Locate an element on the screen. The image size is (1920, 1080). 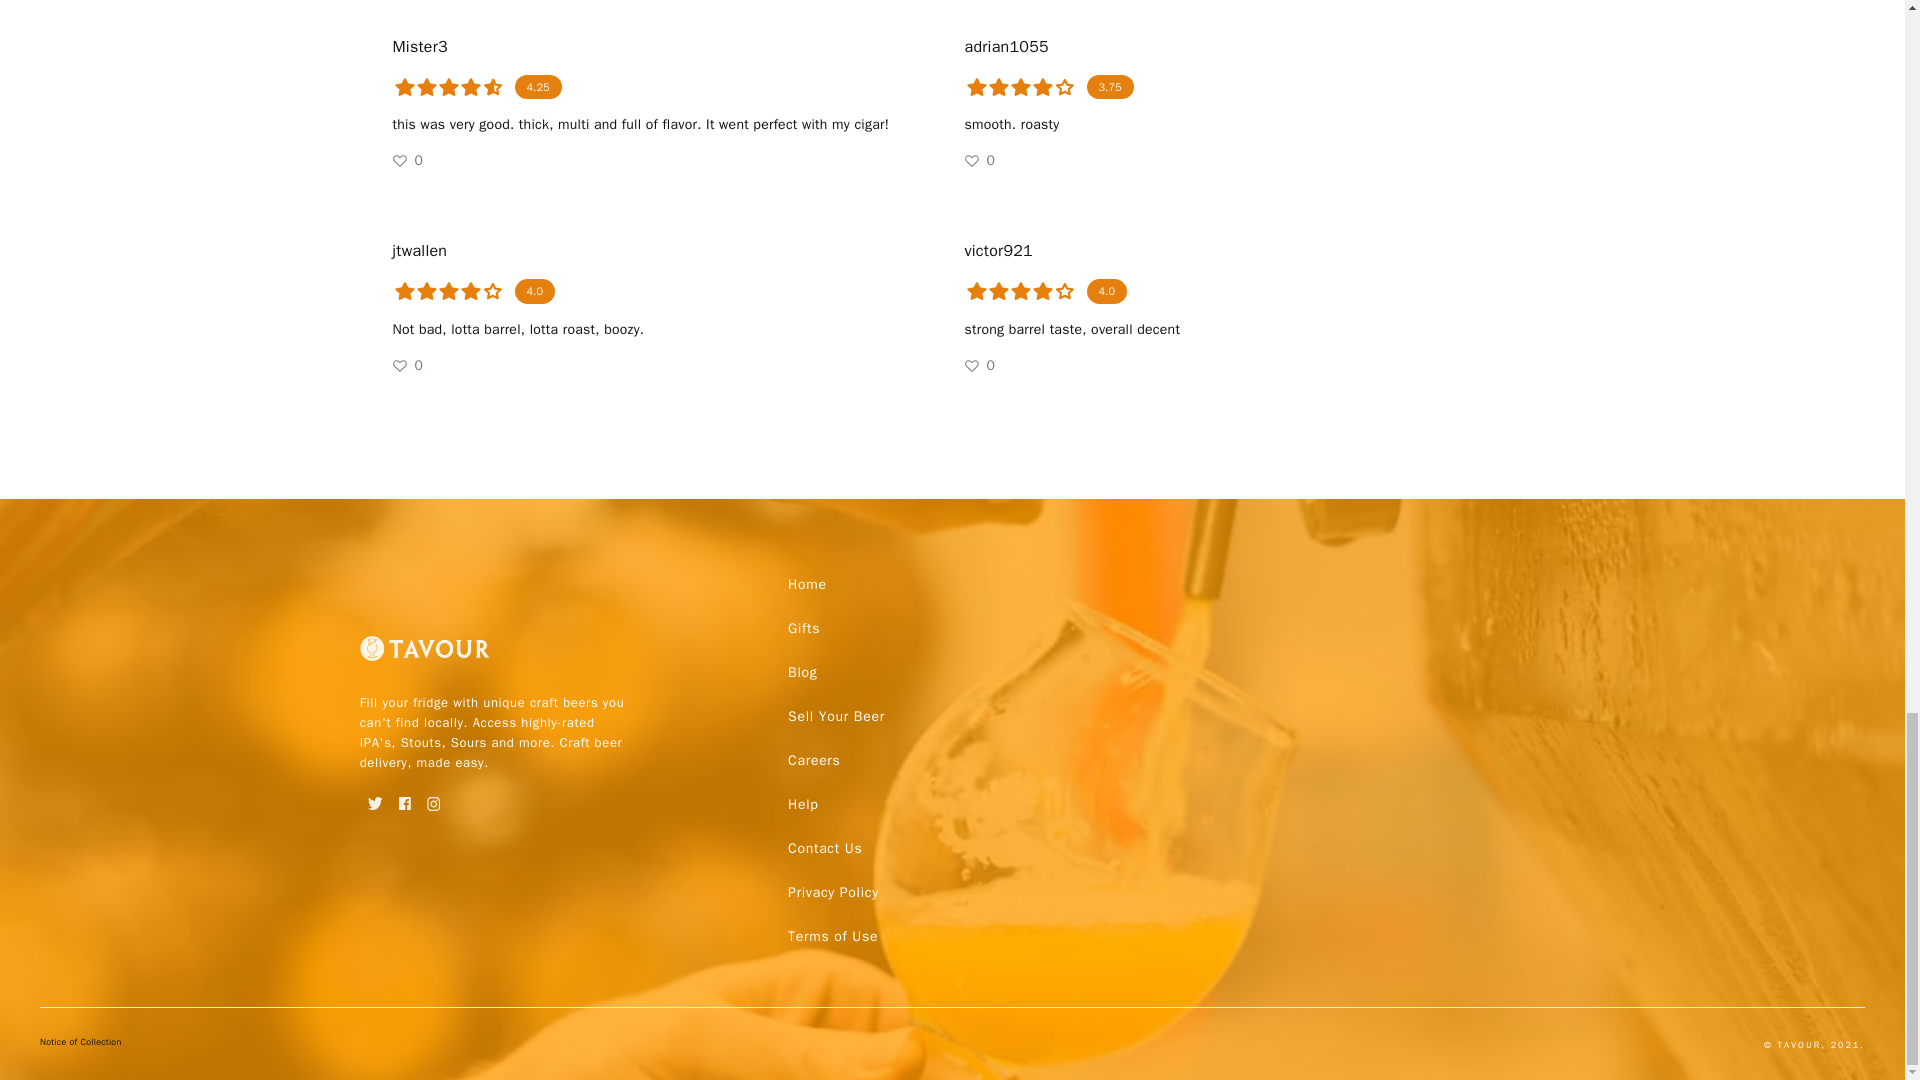
Home is located at coordinates (807, 584).